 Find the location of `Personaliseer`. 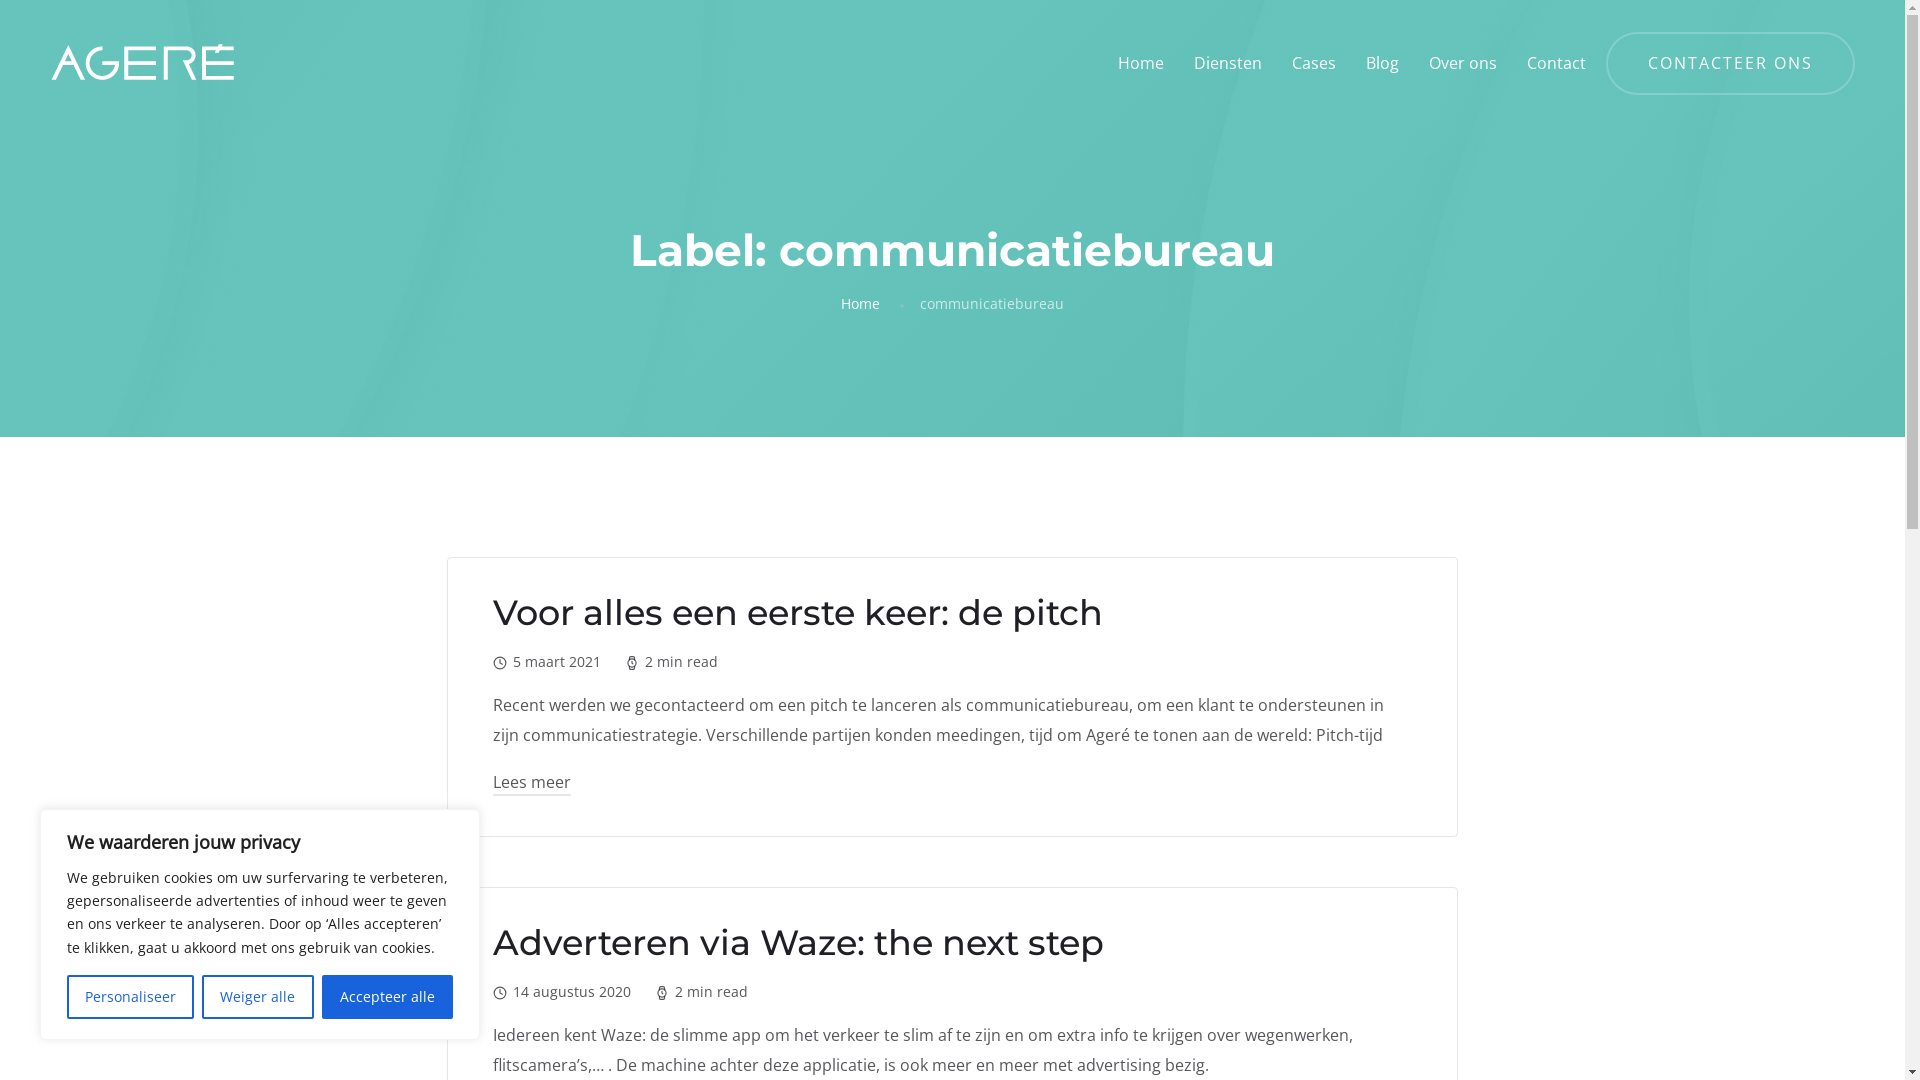

Personaliseer is located at coordinates (130, 997).